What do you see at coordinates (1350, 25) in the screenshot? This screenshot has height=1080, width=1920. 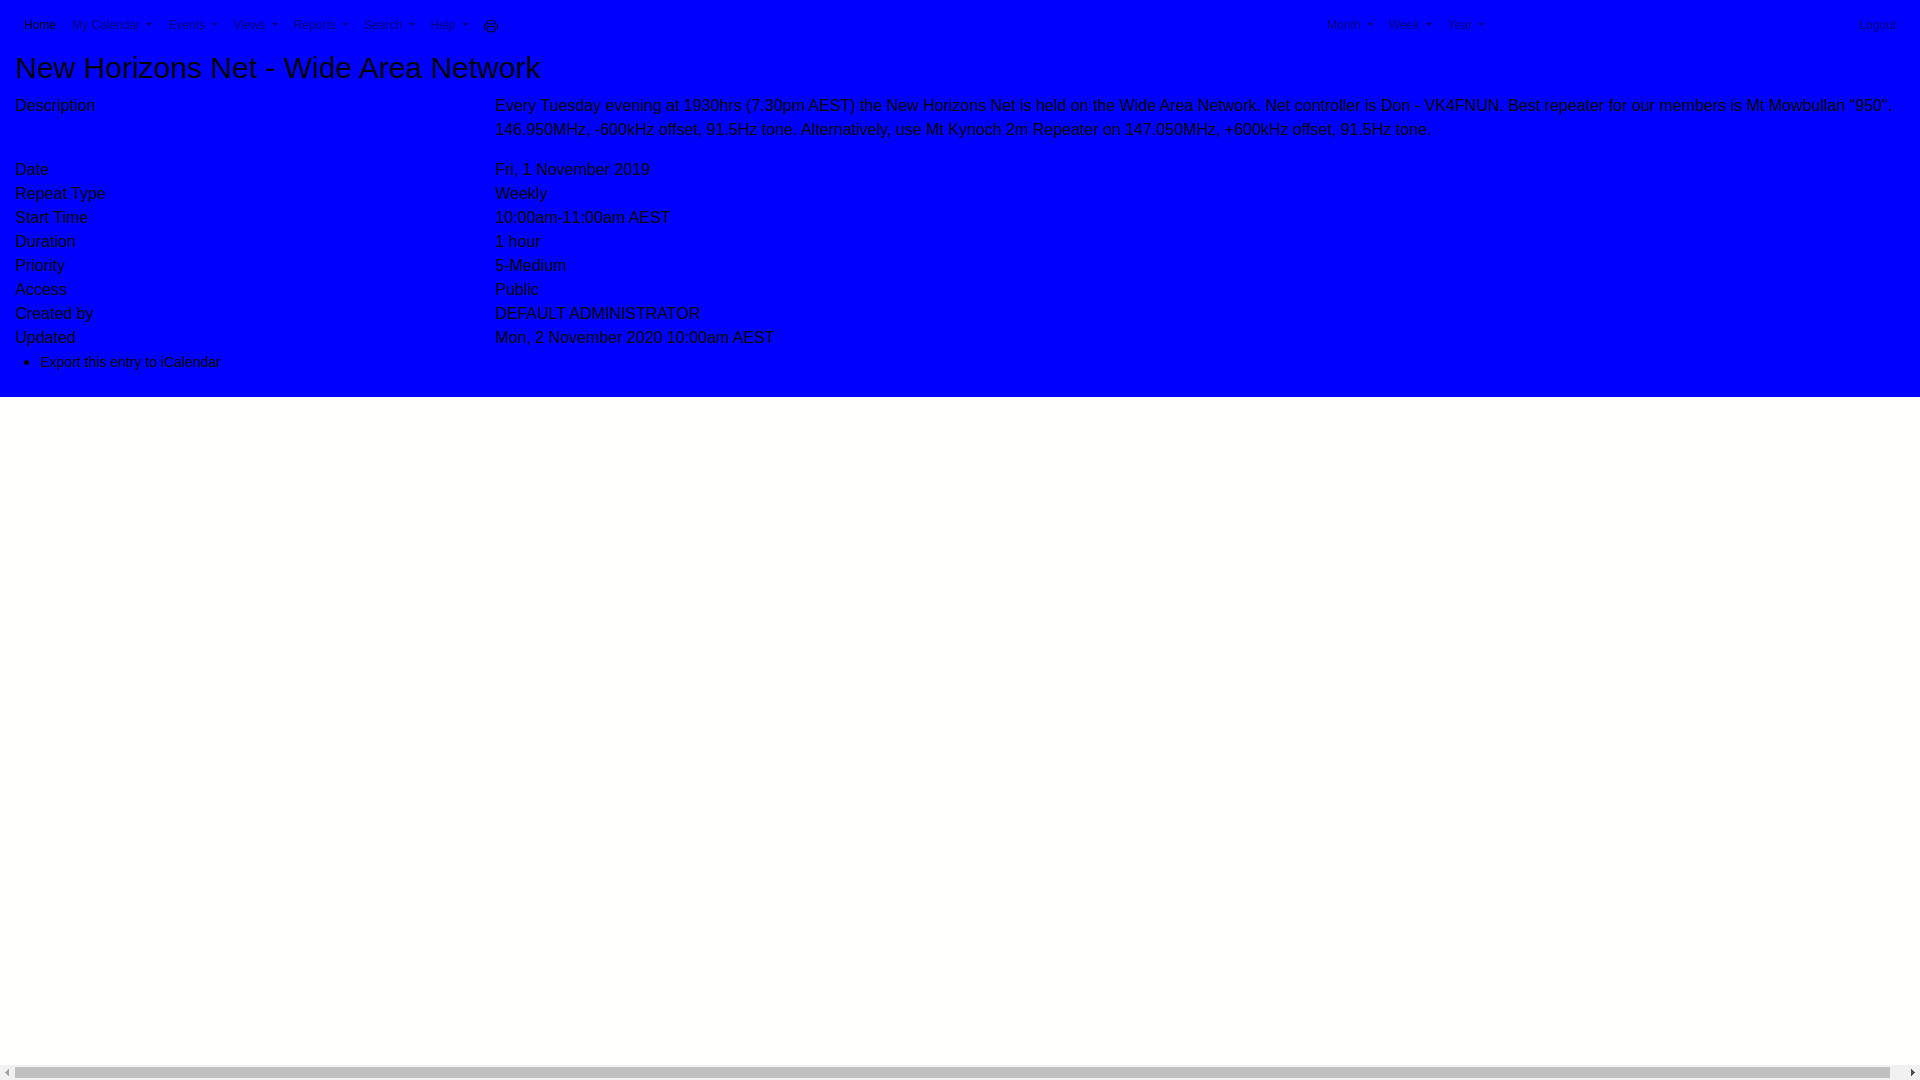 I see `Month` at bounding box center [1350, 25].